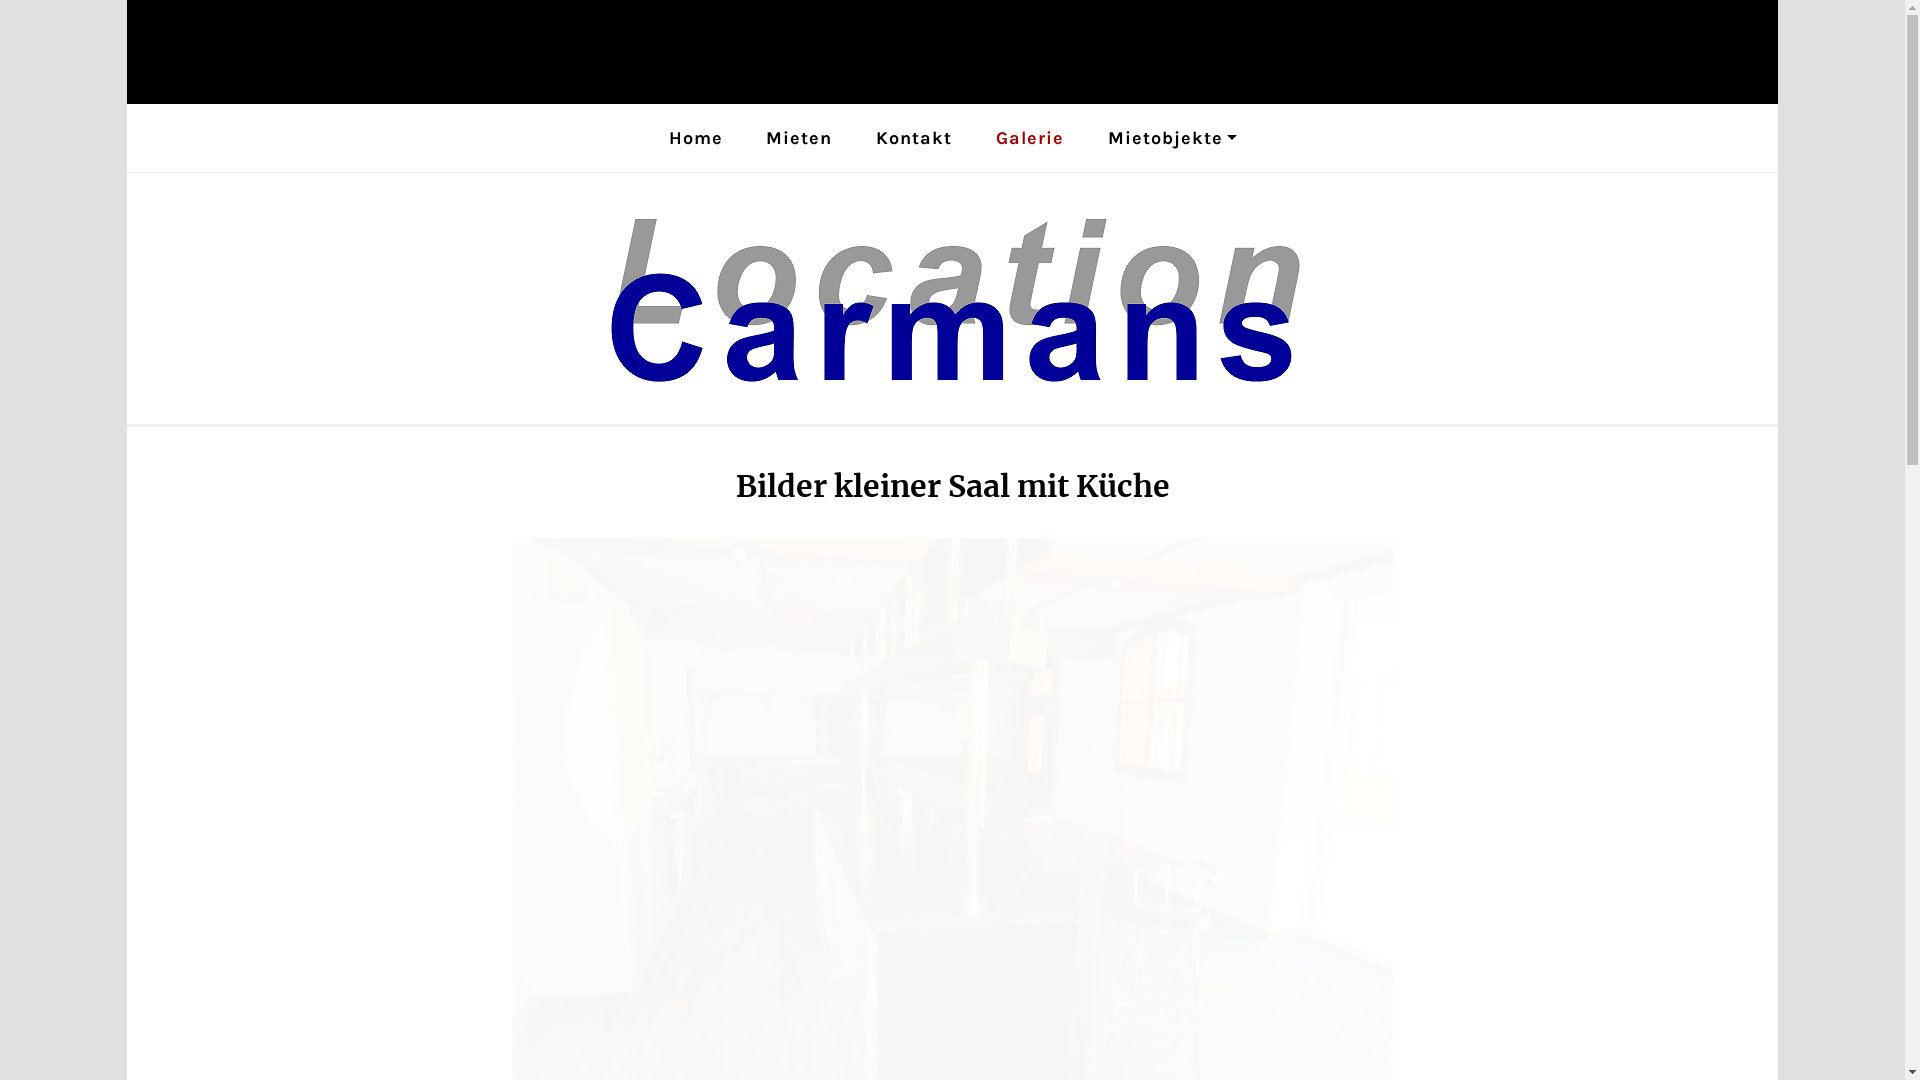 The image size is (1920, 1080). Describe the element at coordinates (695, 138) in the screenshot. I see `Home` at that location.